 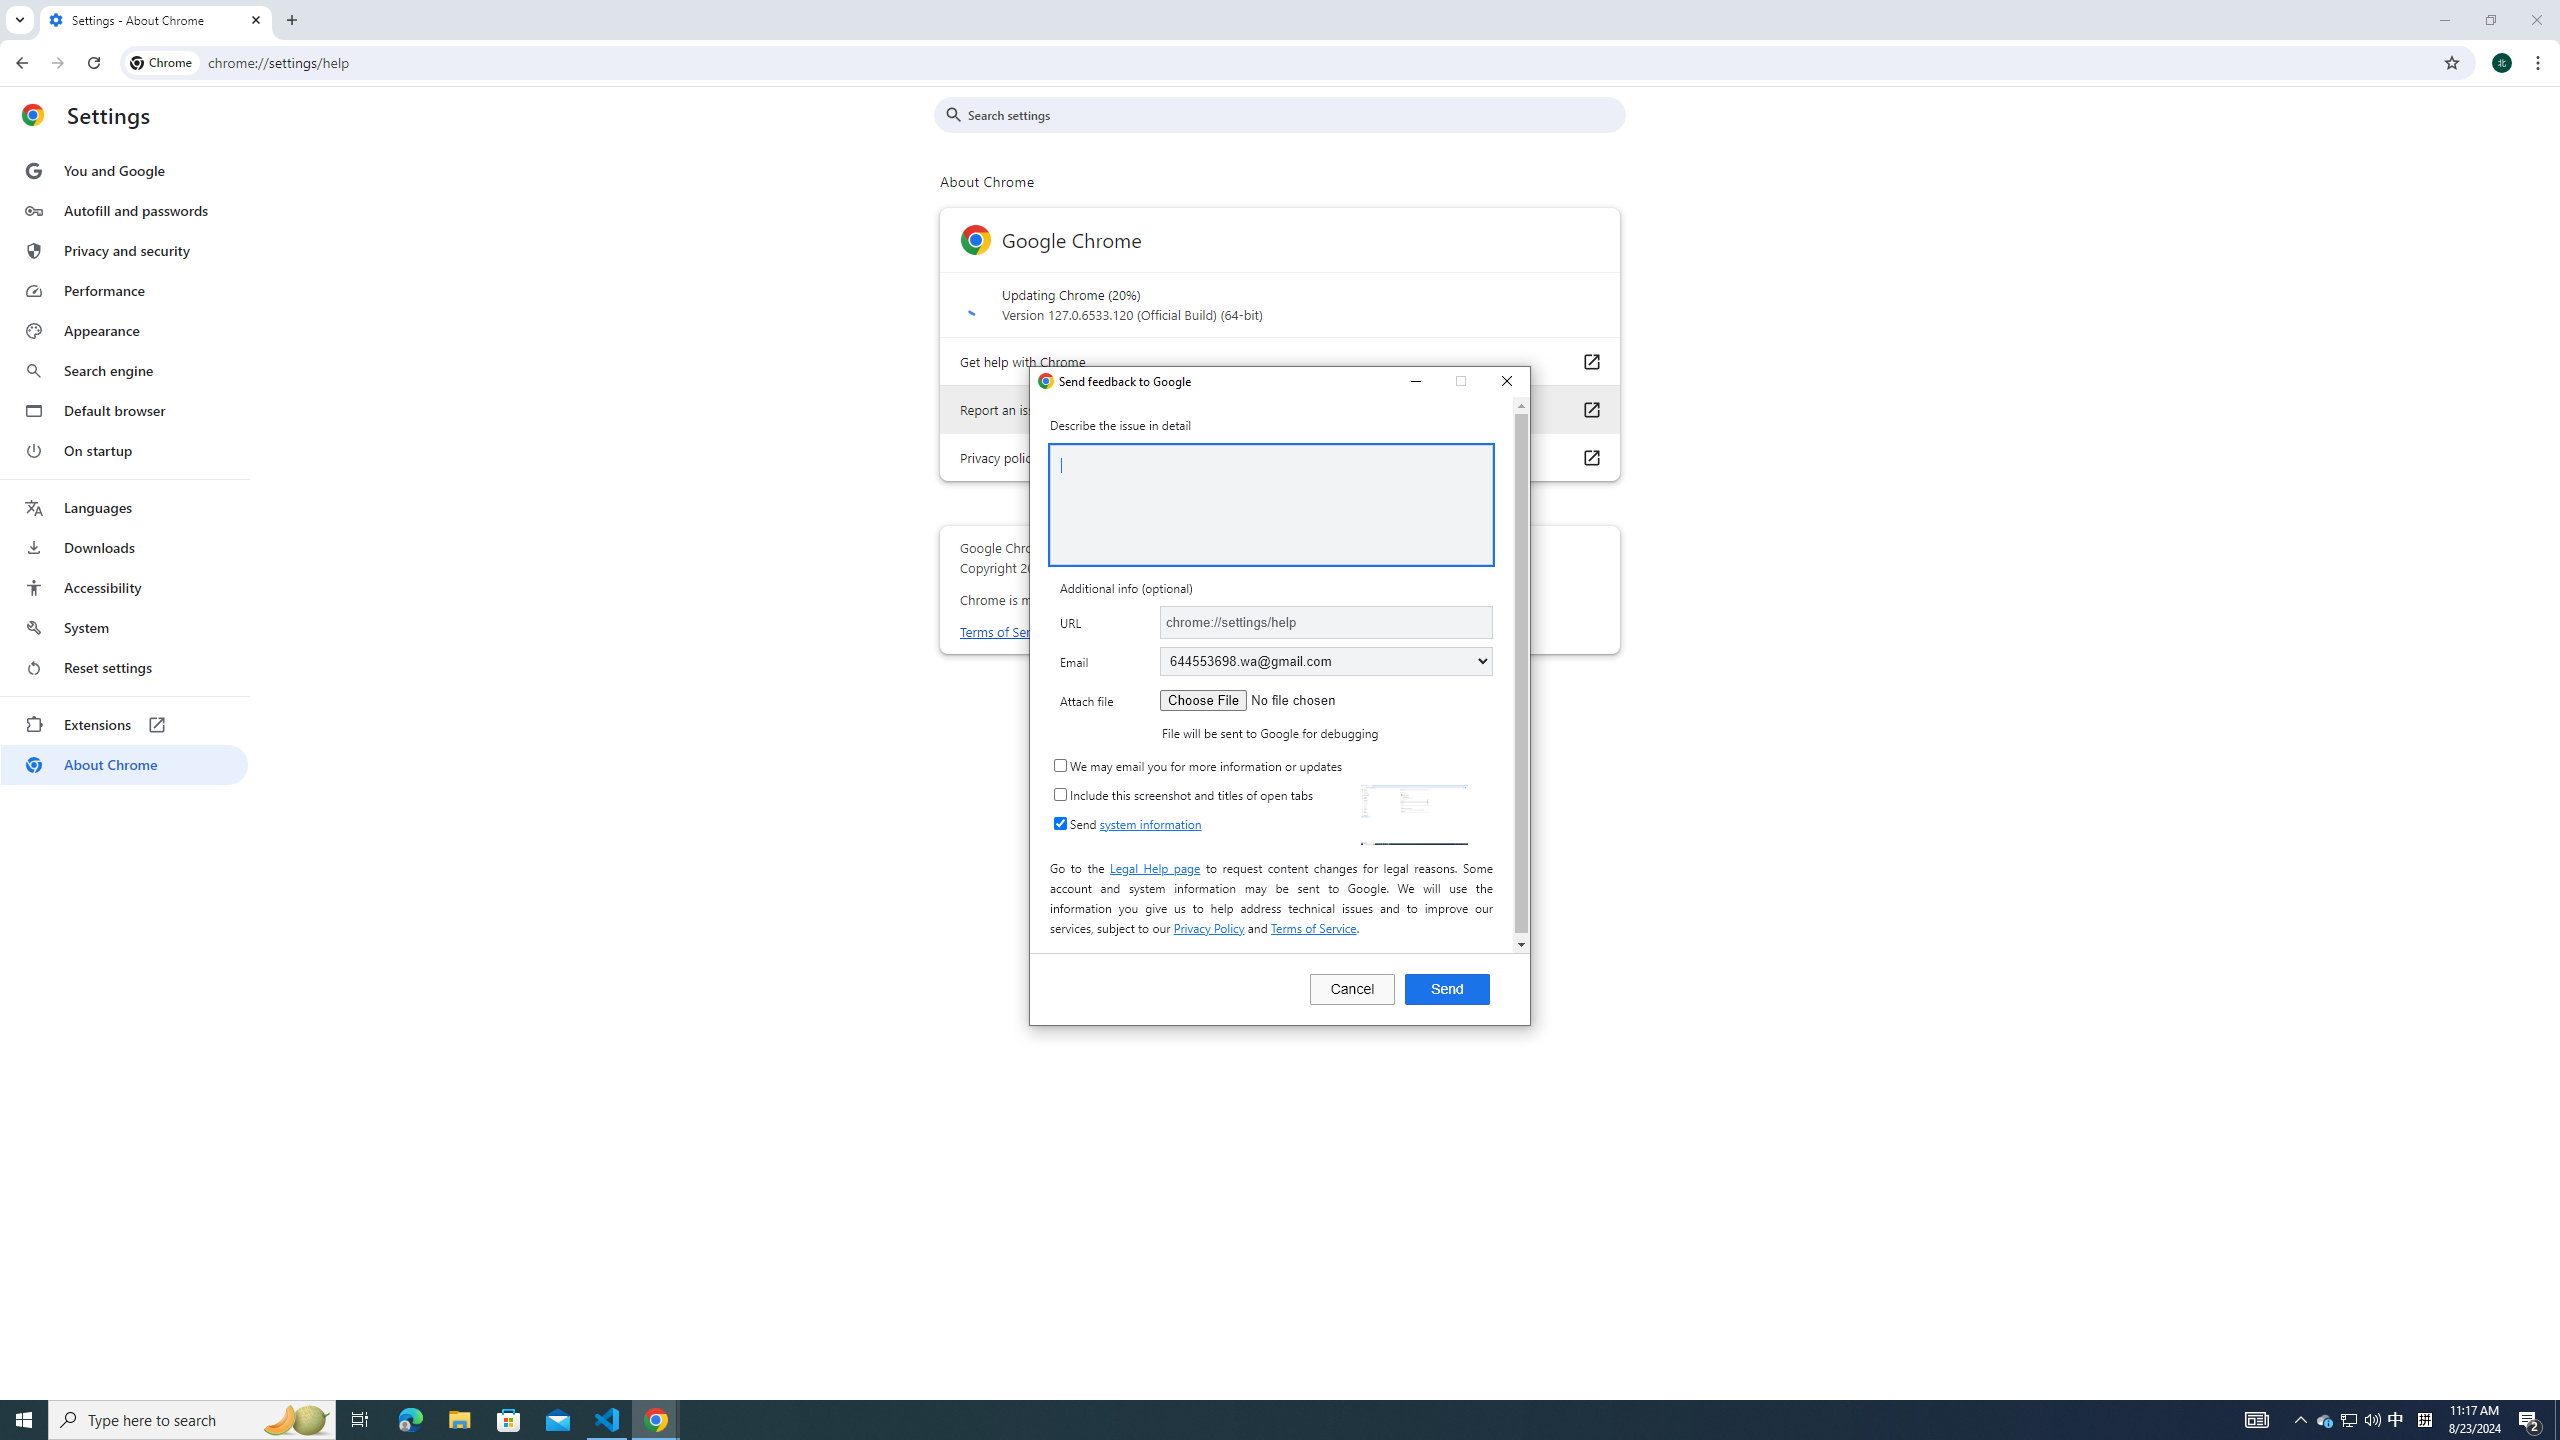 What do you see at coordinates (1232, 1420) in the screenshot?
I see `Running applications` at bounding box center [1232, 1420].